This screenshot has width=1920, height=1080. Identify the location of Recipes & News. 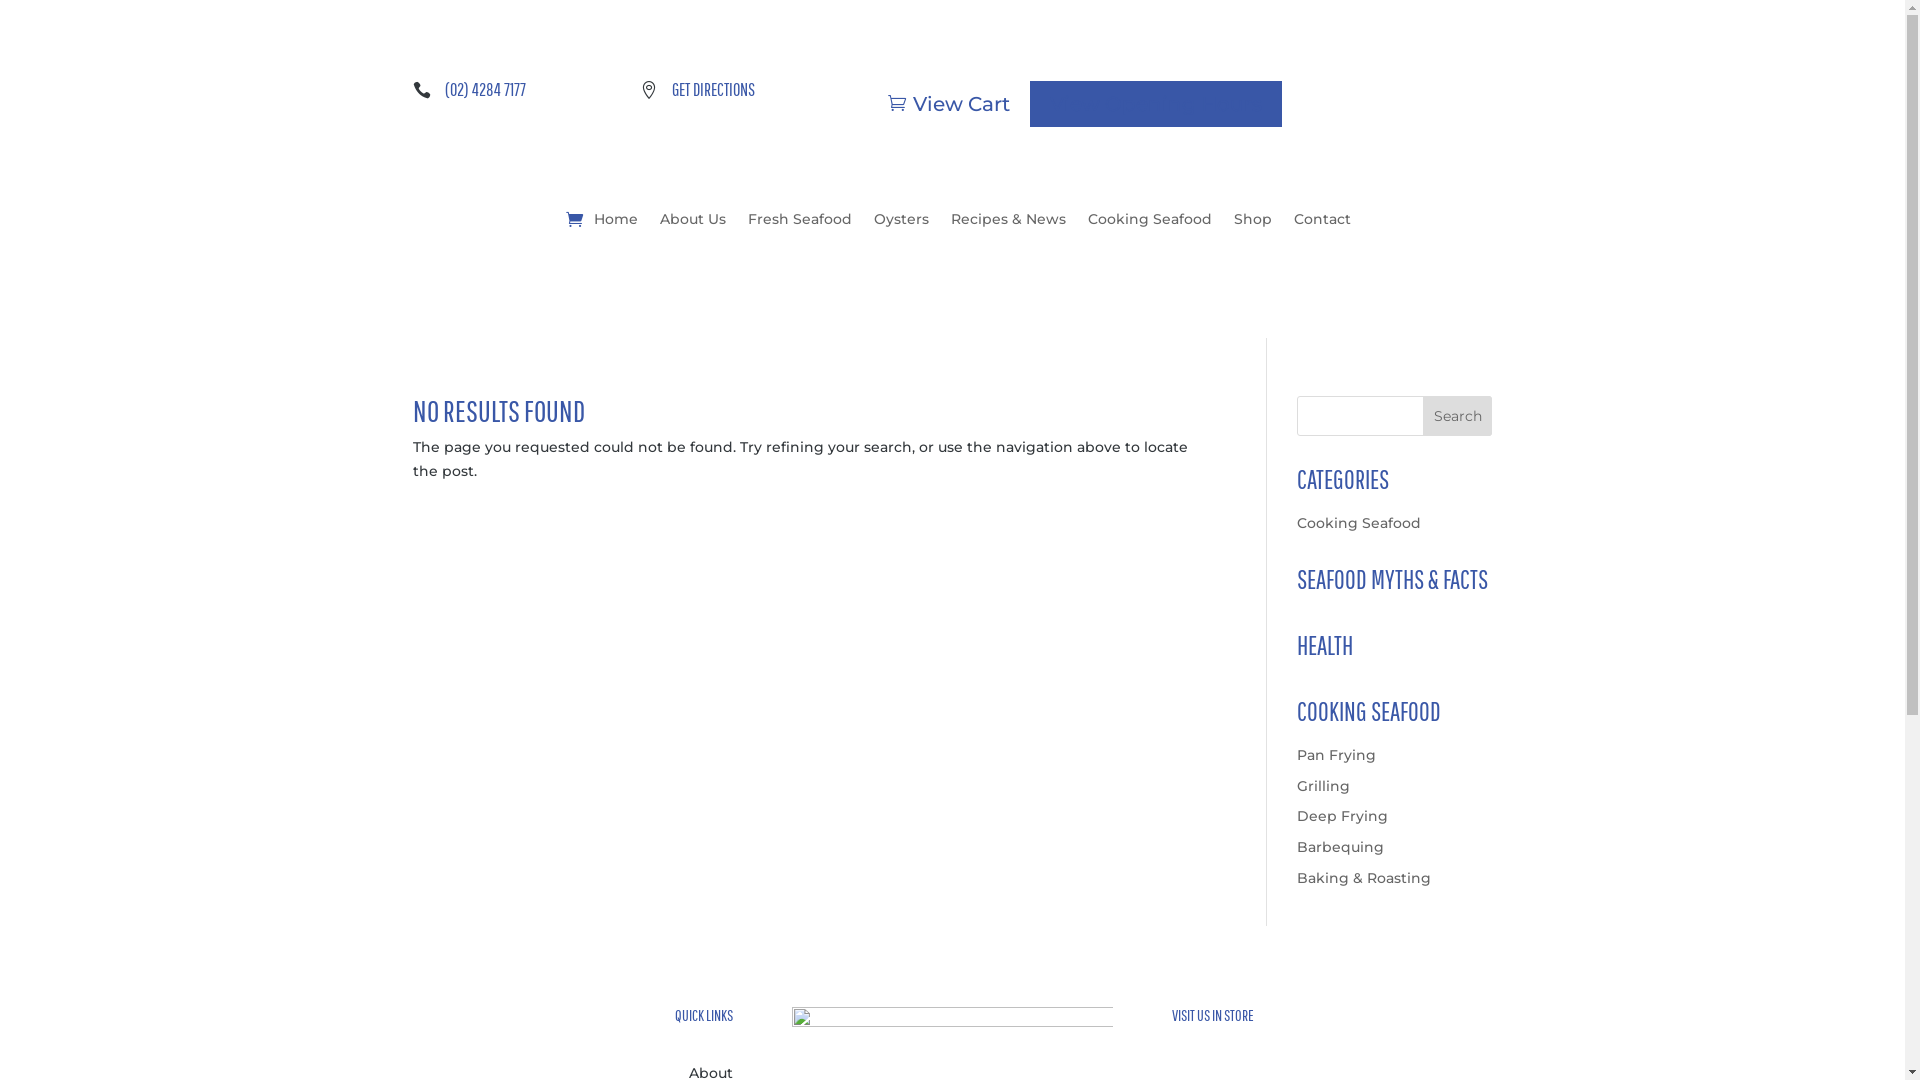
(1008, 219).